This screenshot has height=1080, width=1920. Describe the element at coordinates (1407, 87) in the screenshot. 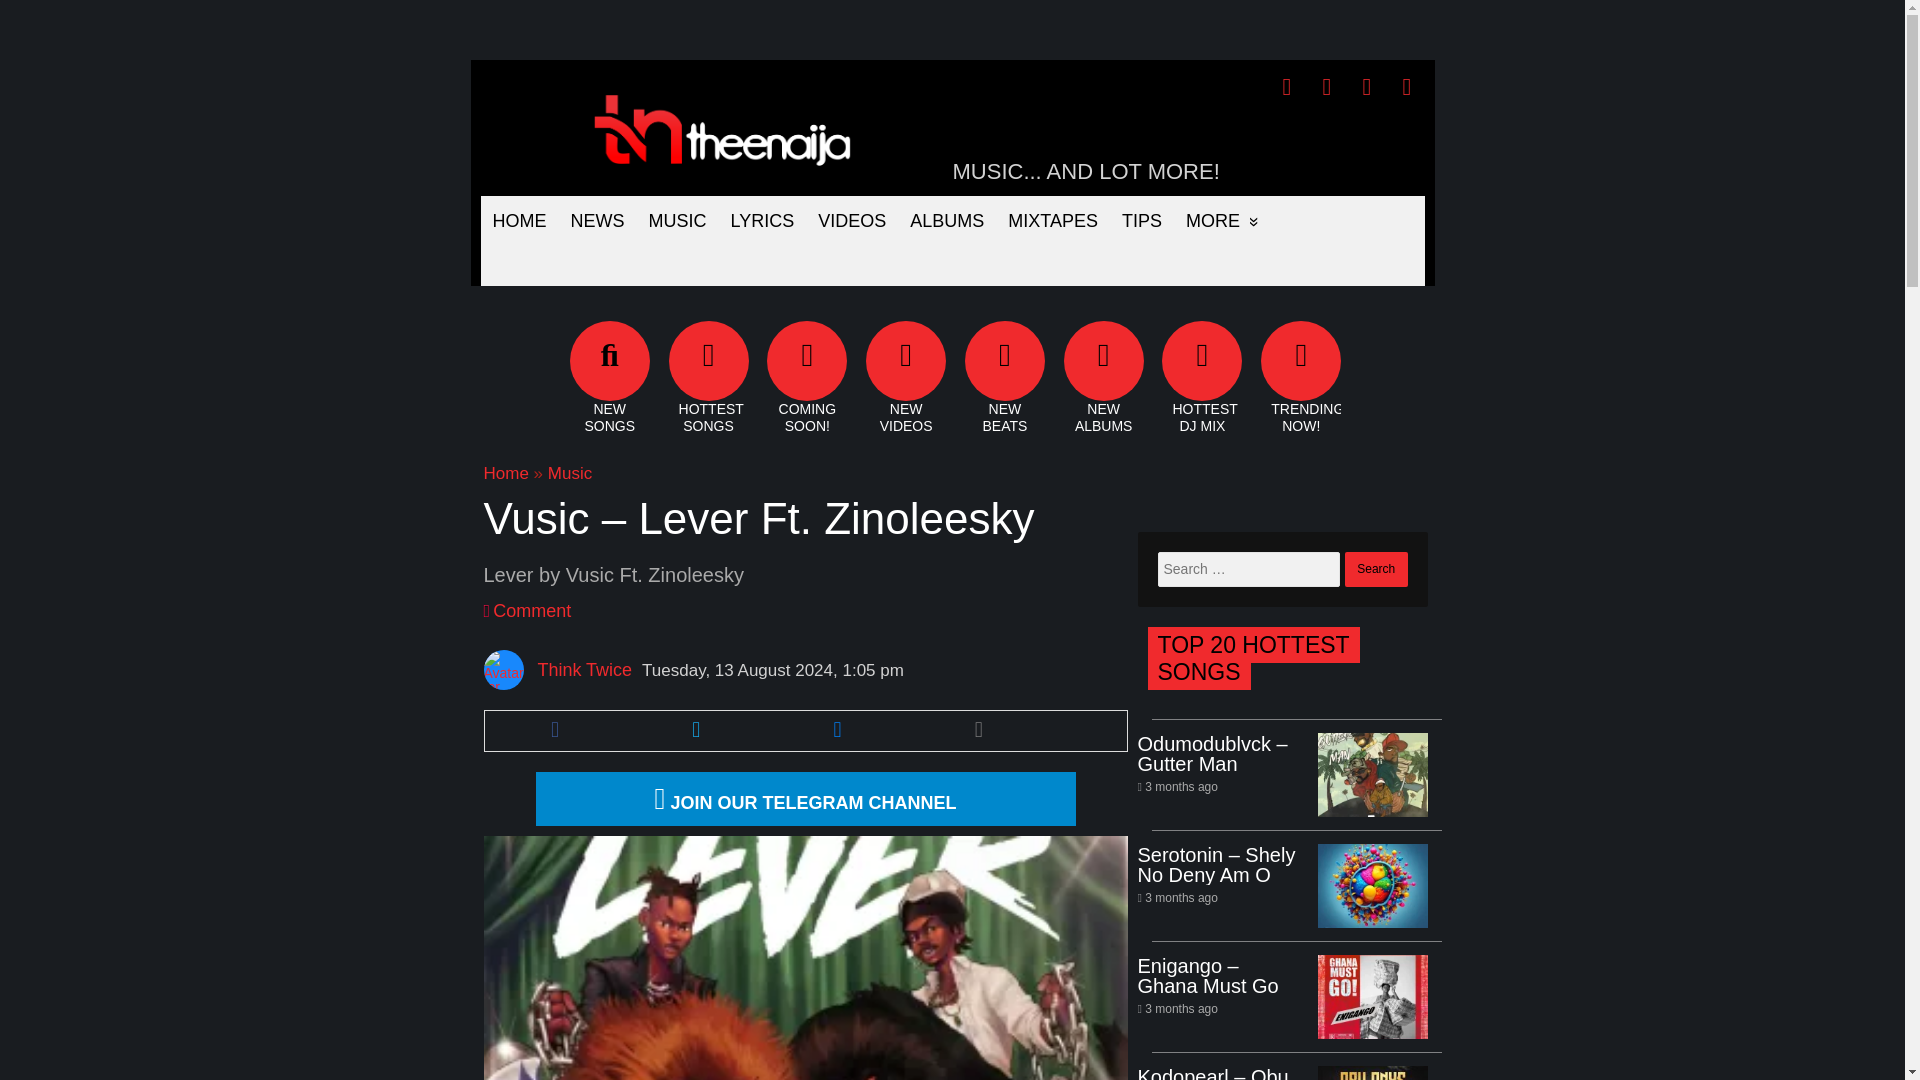

I see `Follow theenaija.com on Instagram` at that location.